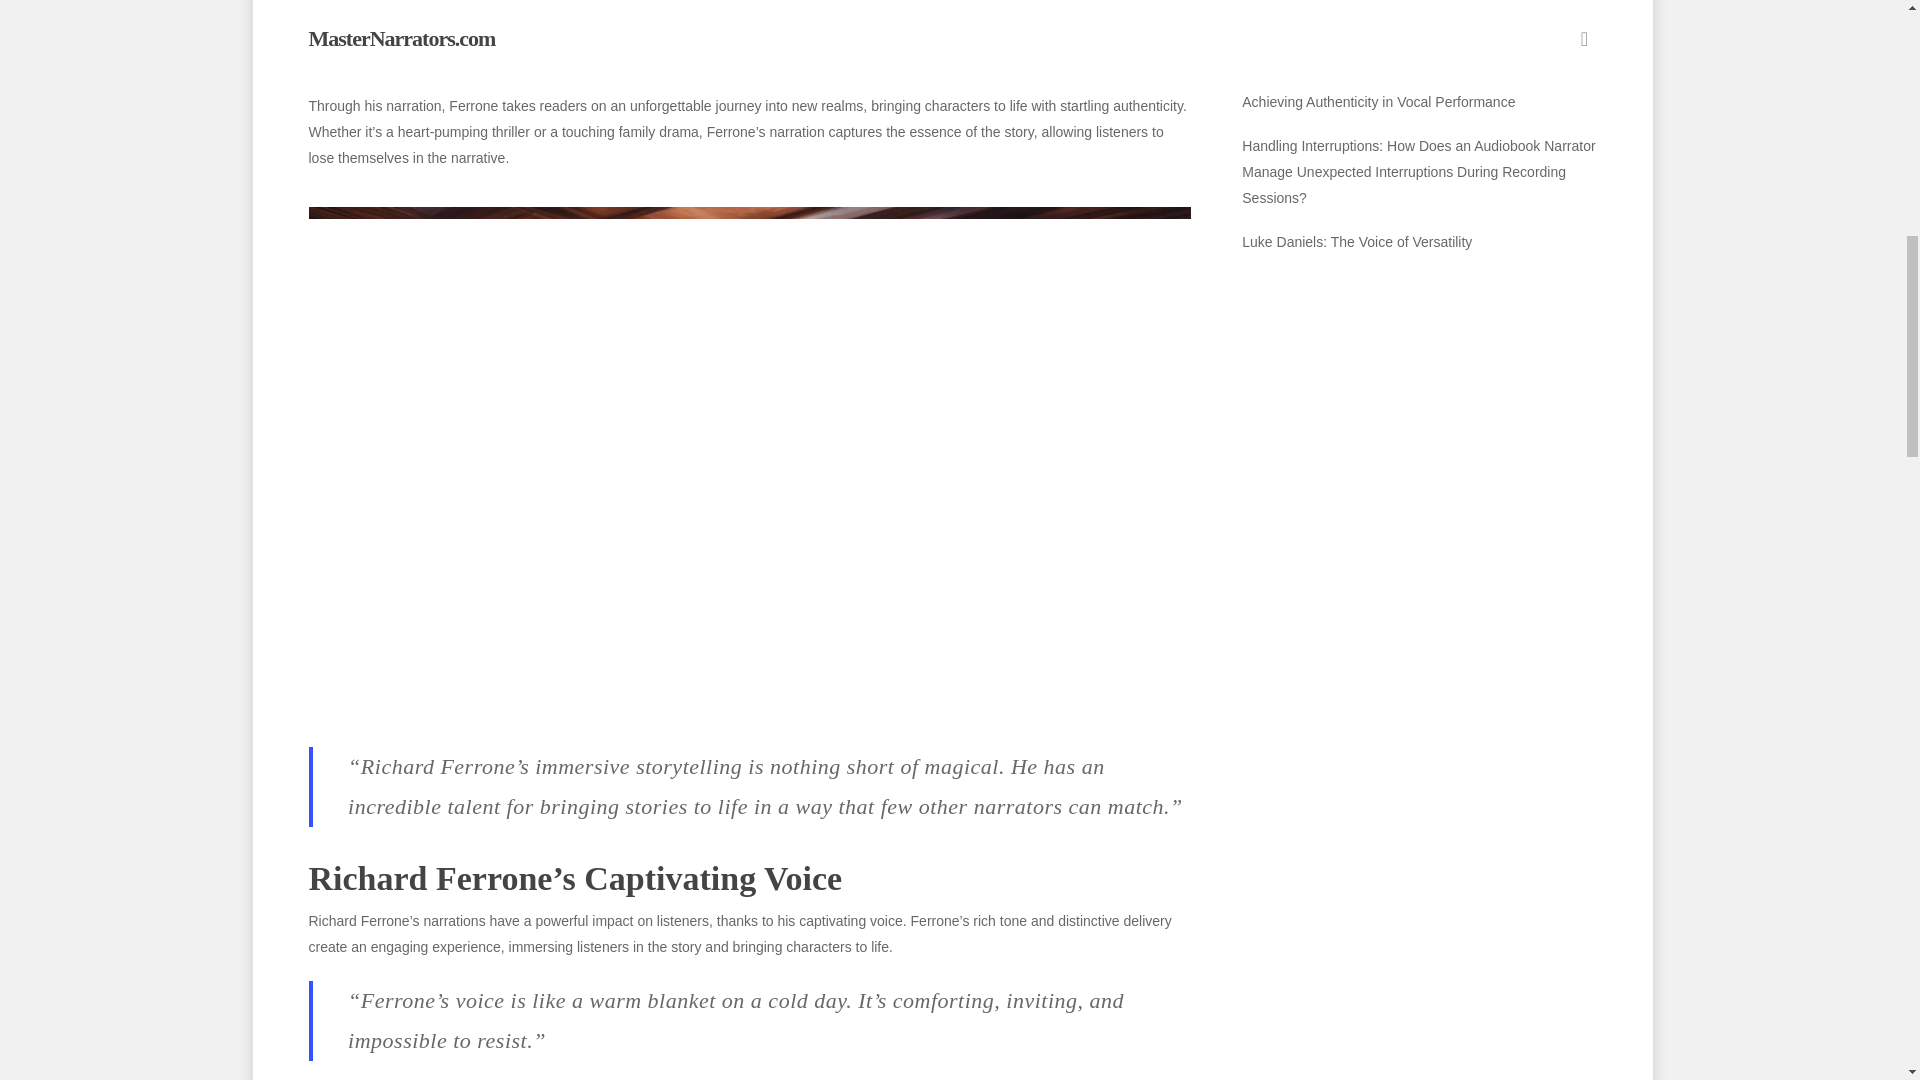 The image size is (1920, 1080). What do you see at coordinates (1418, 241) in the screenshot?
I see `Luke Daniels: The Voice of Versatility` at bounding box center [1418, 241].